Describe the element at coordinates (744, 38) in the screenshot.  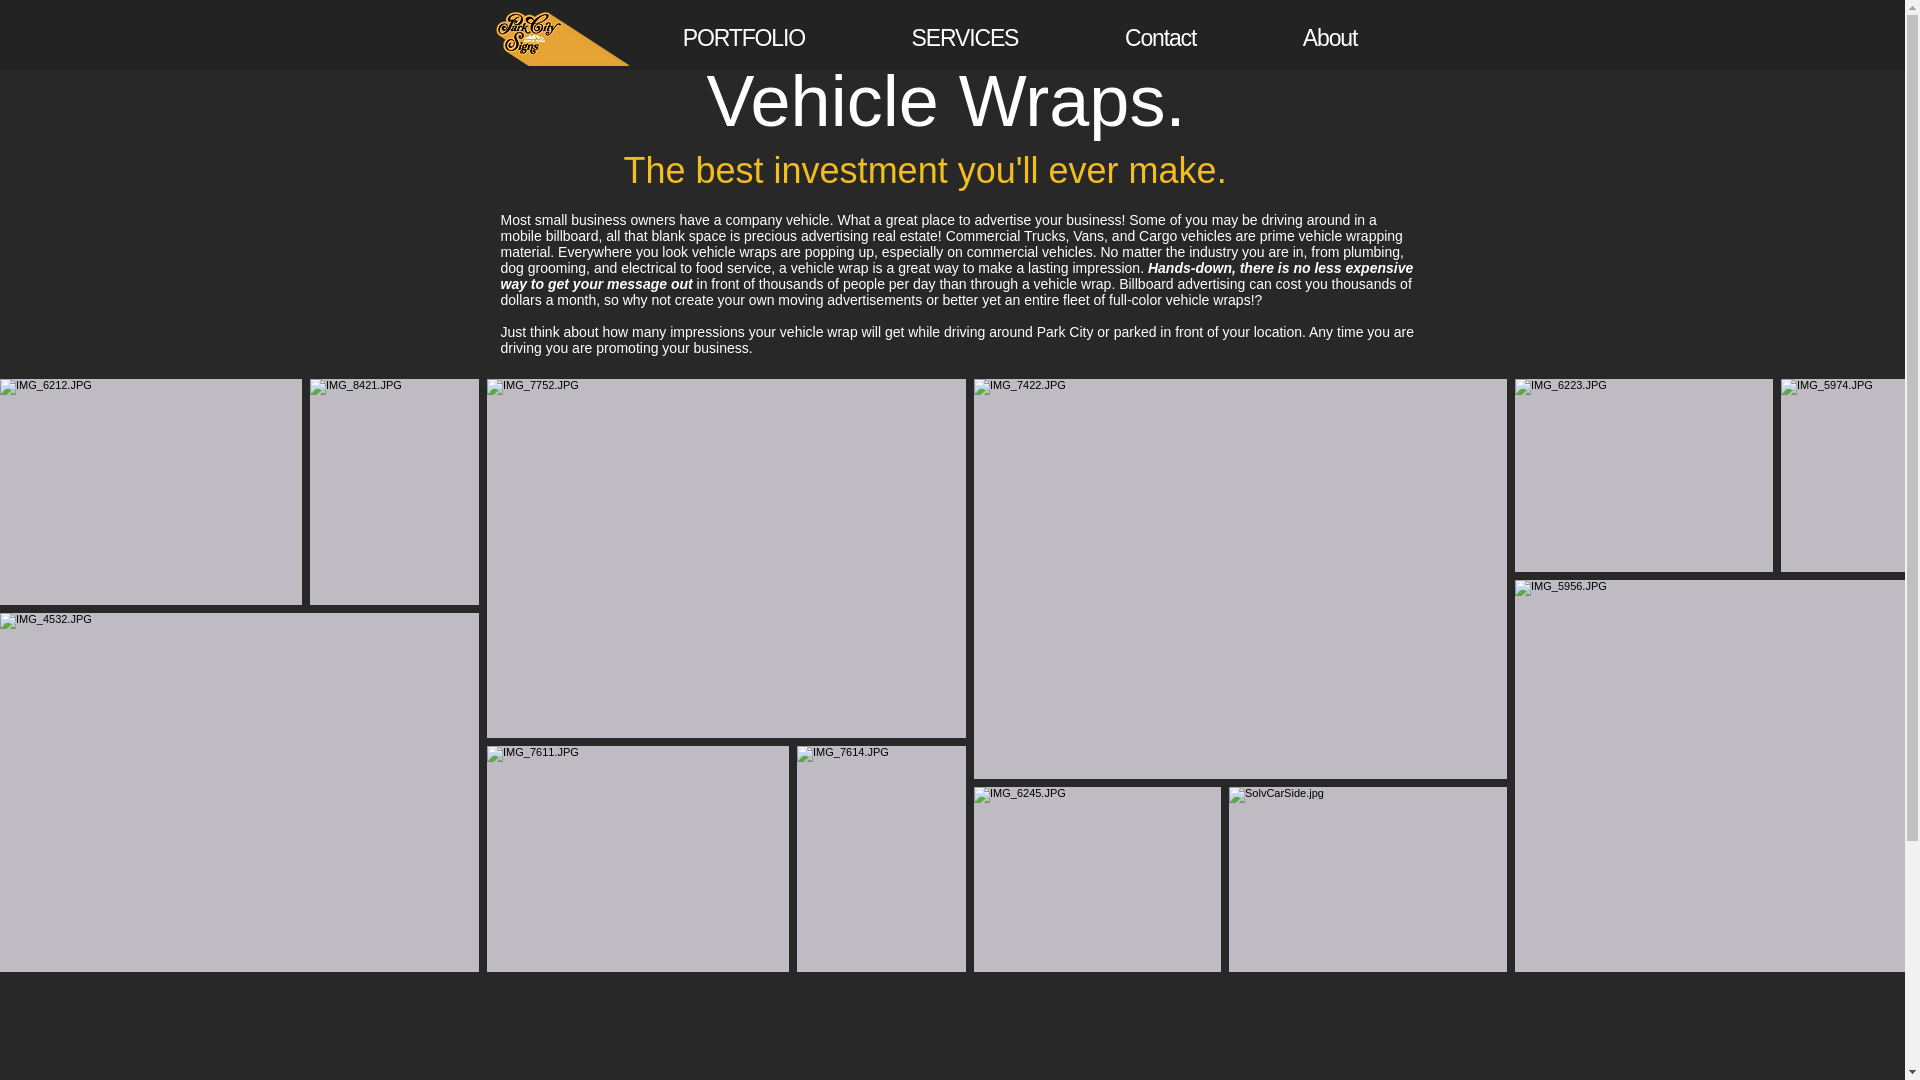
I see `PORTFOLIO` at that location.